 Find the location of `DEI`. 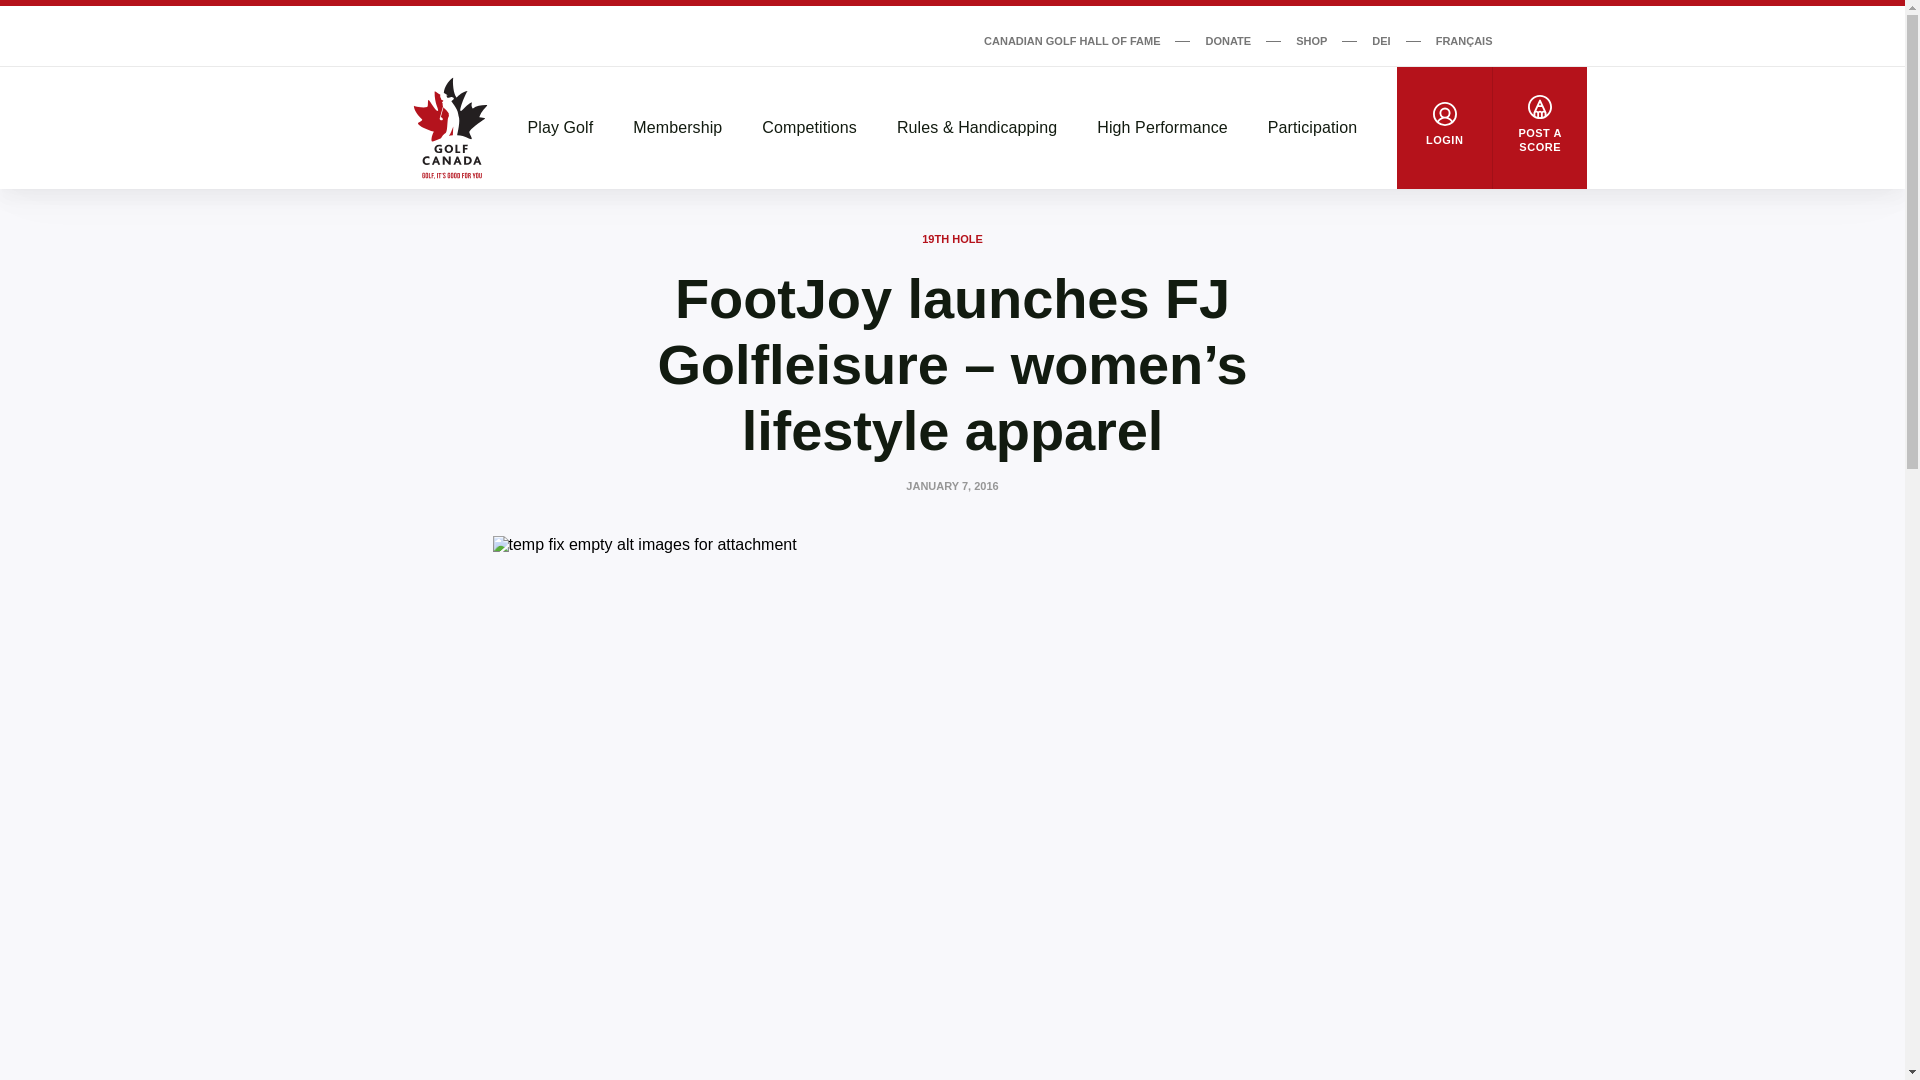

DEI is located at coordinates (1381, 40).